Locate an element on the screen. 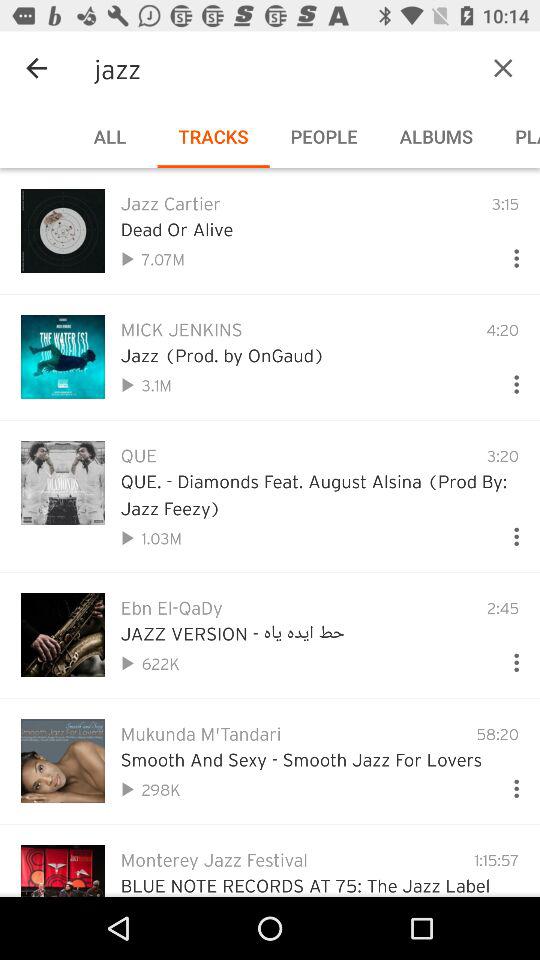  get more options is located at coordinates (508, 380).